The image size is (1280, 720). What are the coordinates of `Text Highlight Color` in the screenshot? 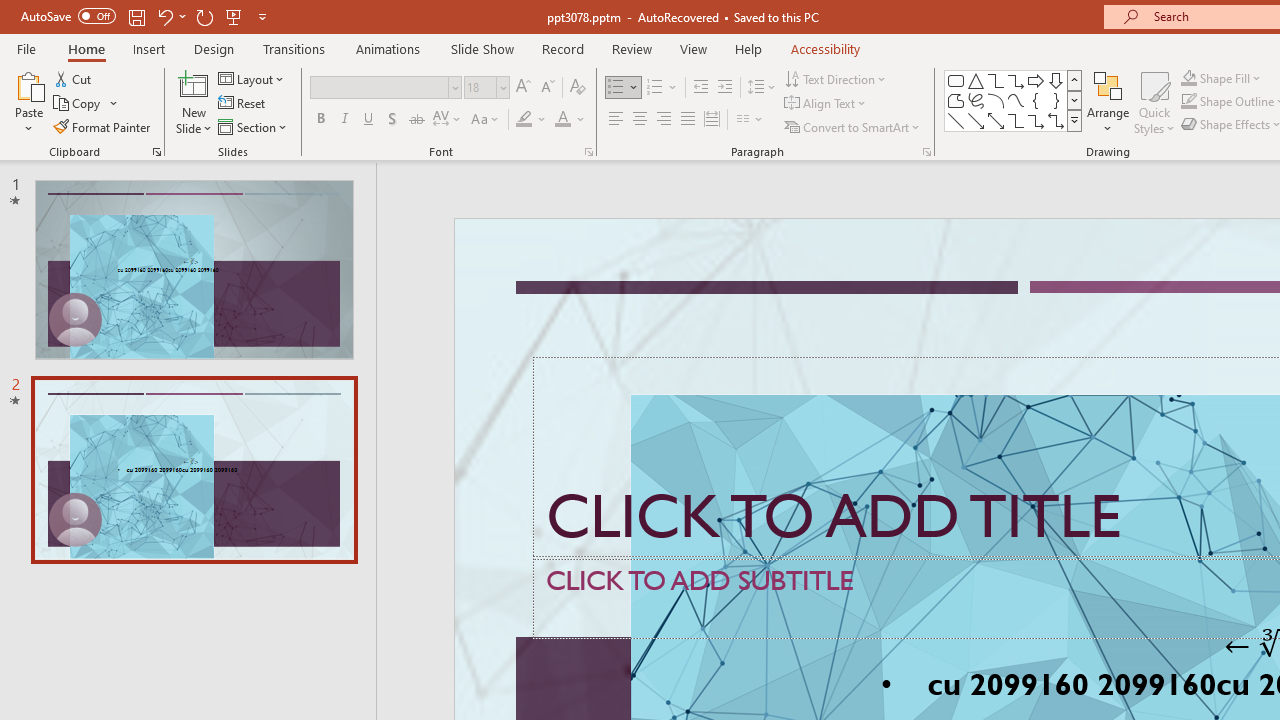 It's located at (532, 120).